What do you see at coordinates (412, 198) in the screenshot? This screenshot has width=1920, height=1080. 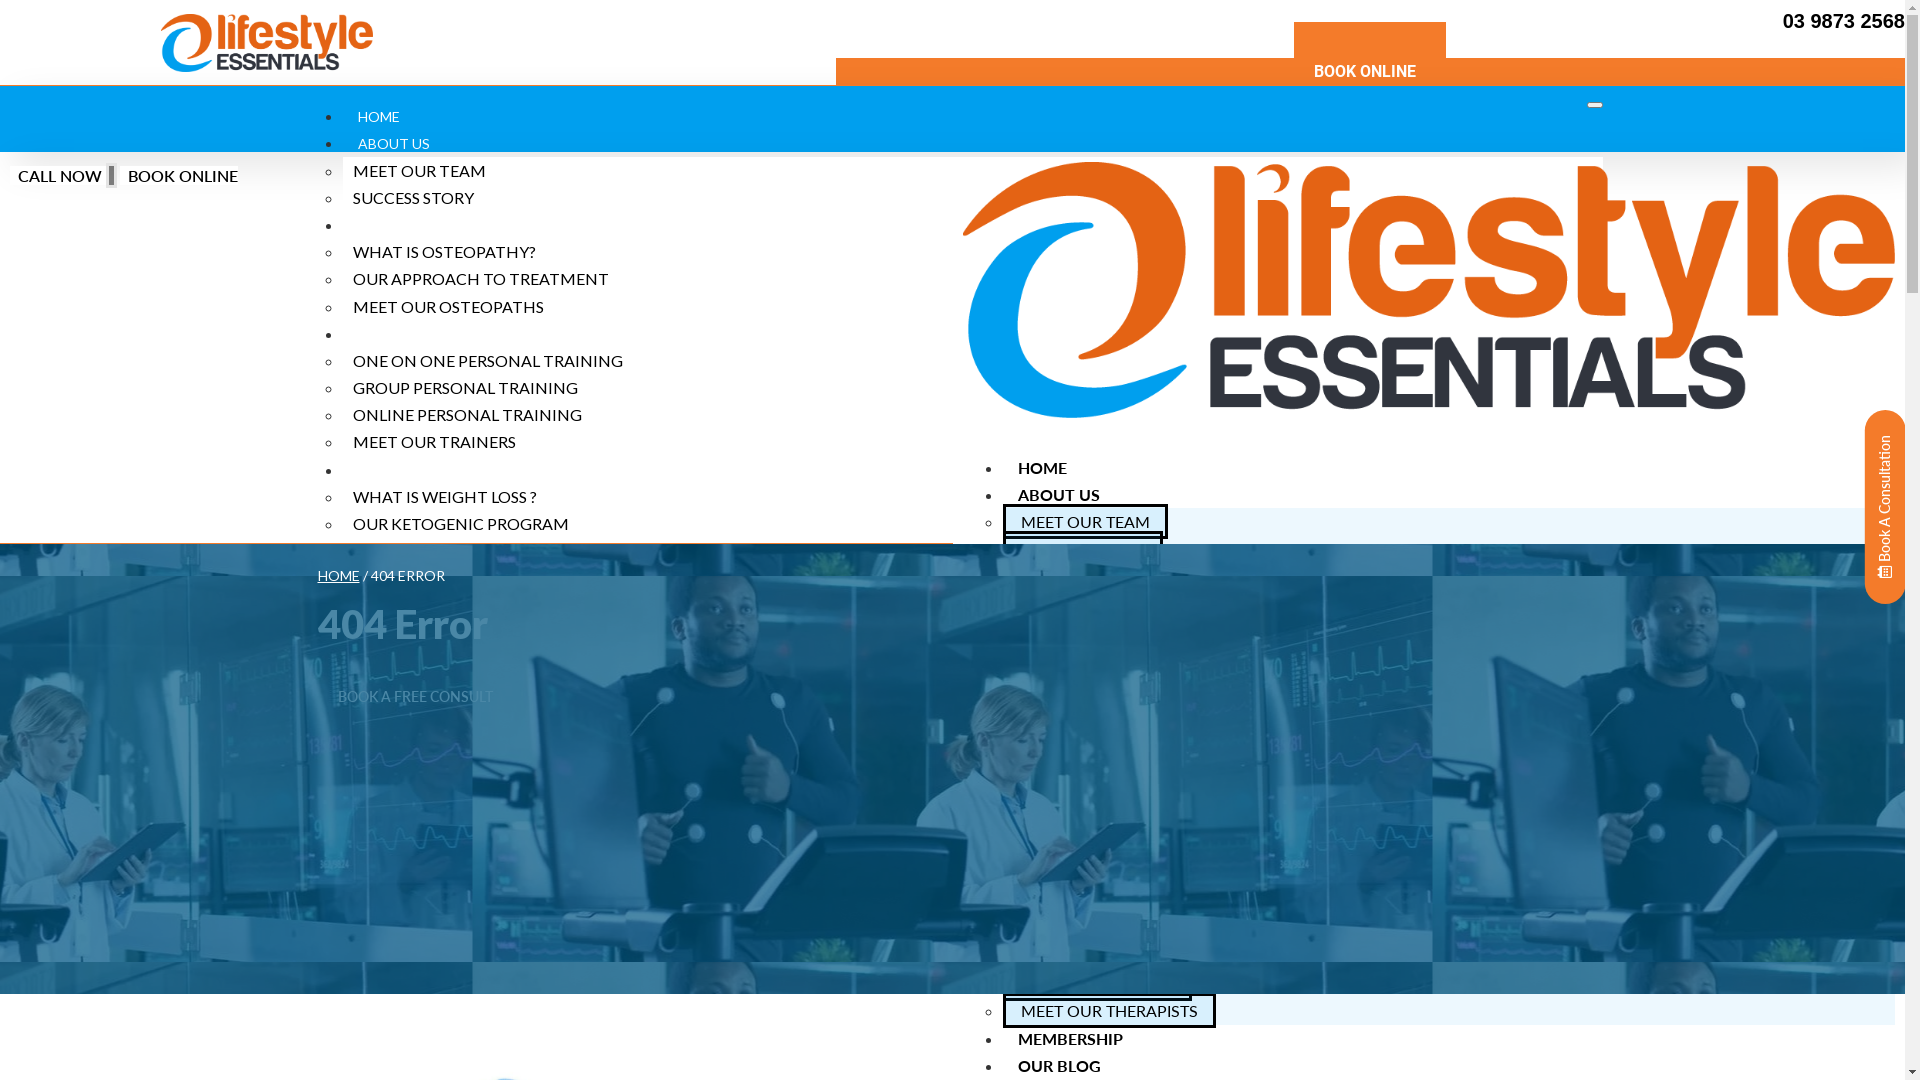 I see `SUCCESS STORY` at bounding box center [412, 198].